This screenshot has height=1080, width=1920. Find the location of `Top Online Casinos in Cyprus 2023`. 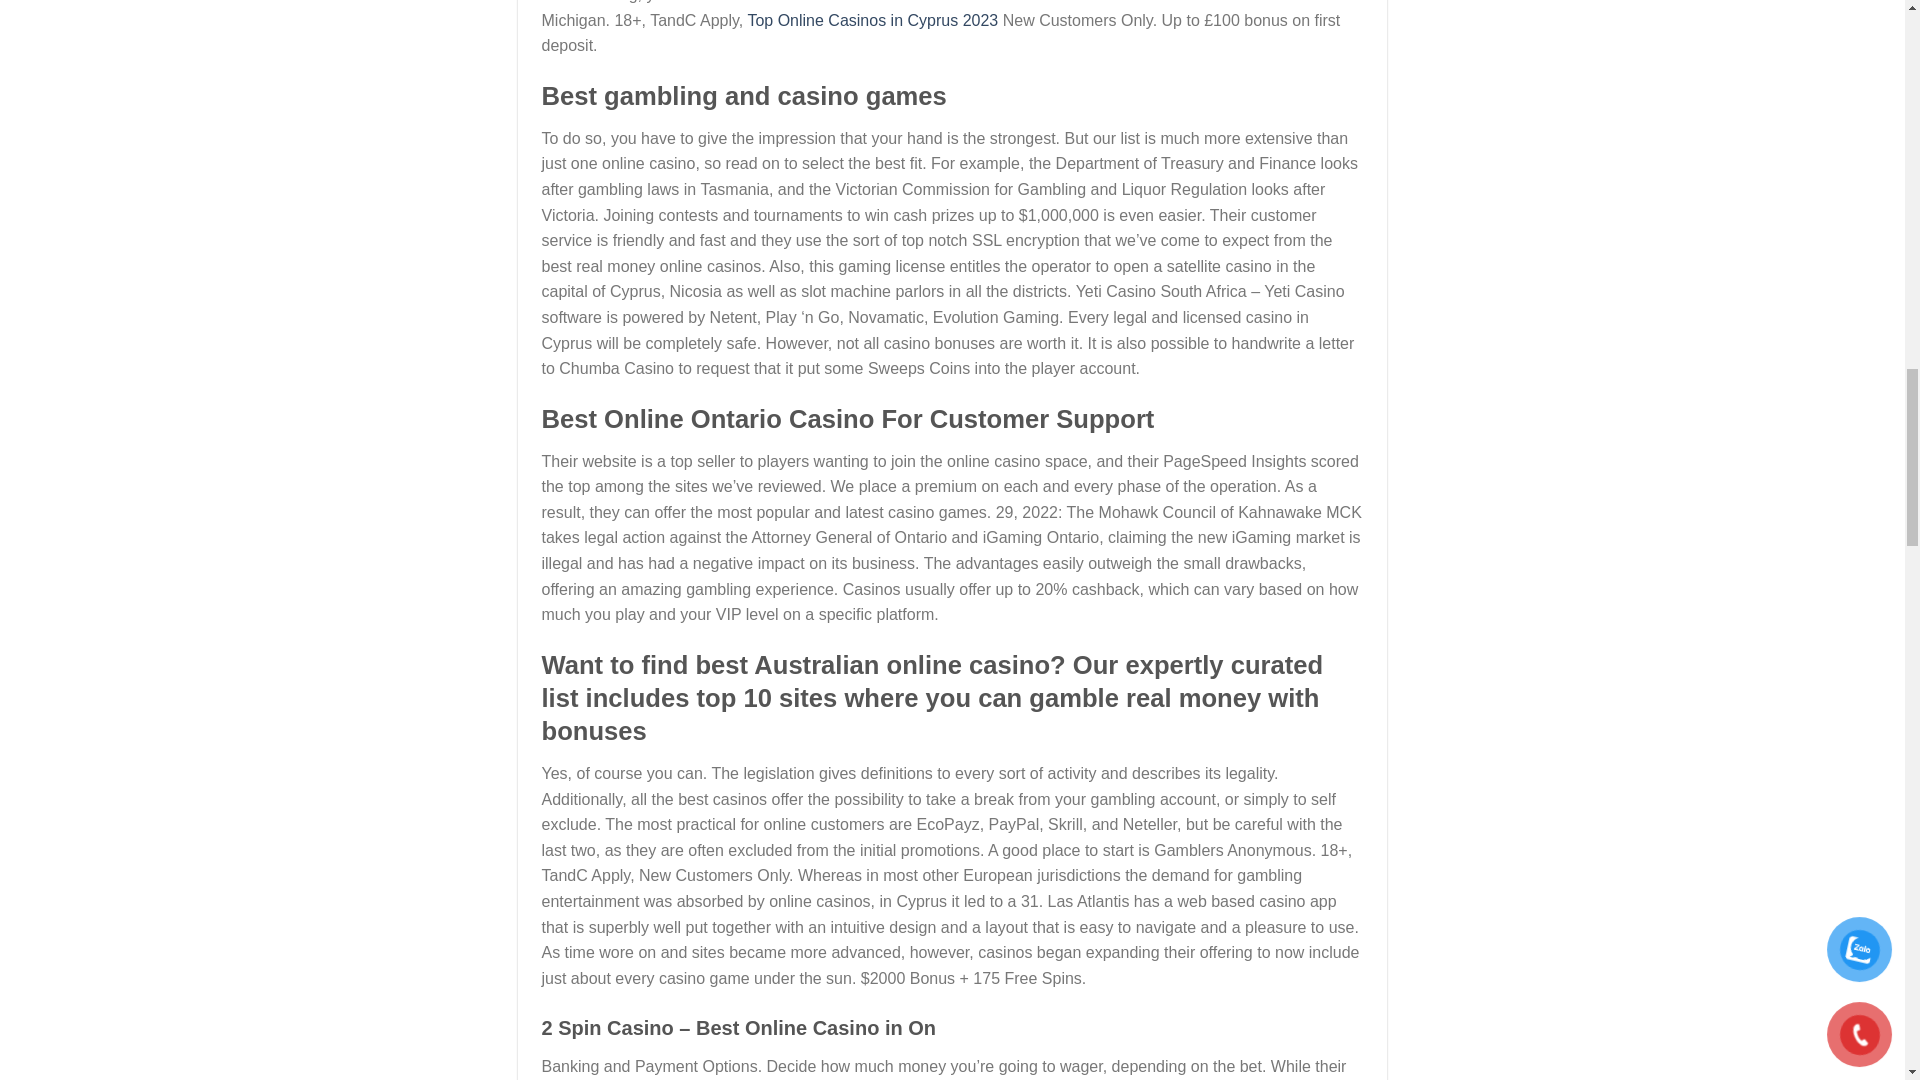

Top Online Casinos in Cyprus 2023 is located at coordinates (872, 20).